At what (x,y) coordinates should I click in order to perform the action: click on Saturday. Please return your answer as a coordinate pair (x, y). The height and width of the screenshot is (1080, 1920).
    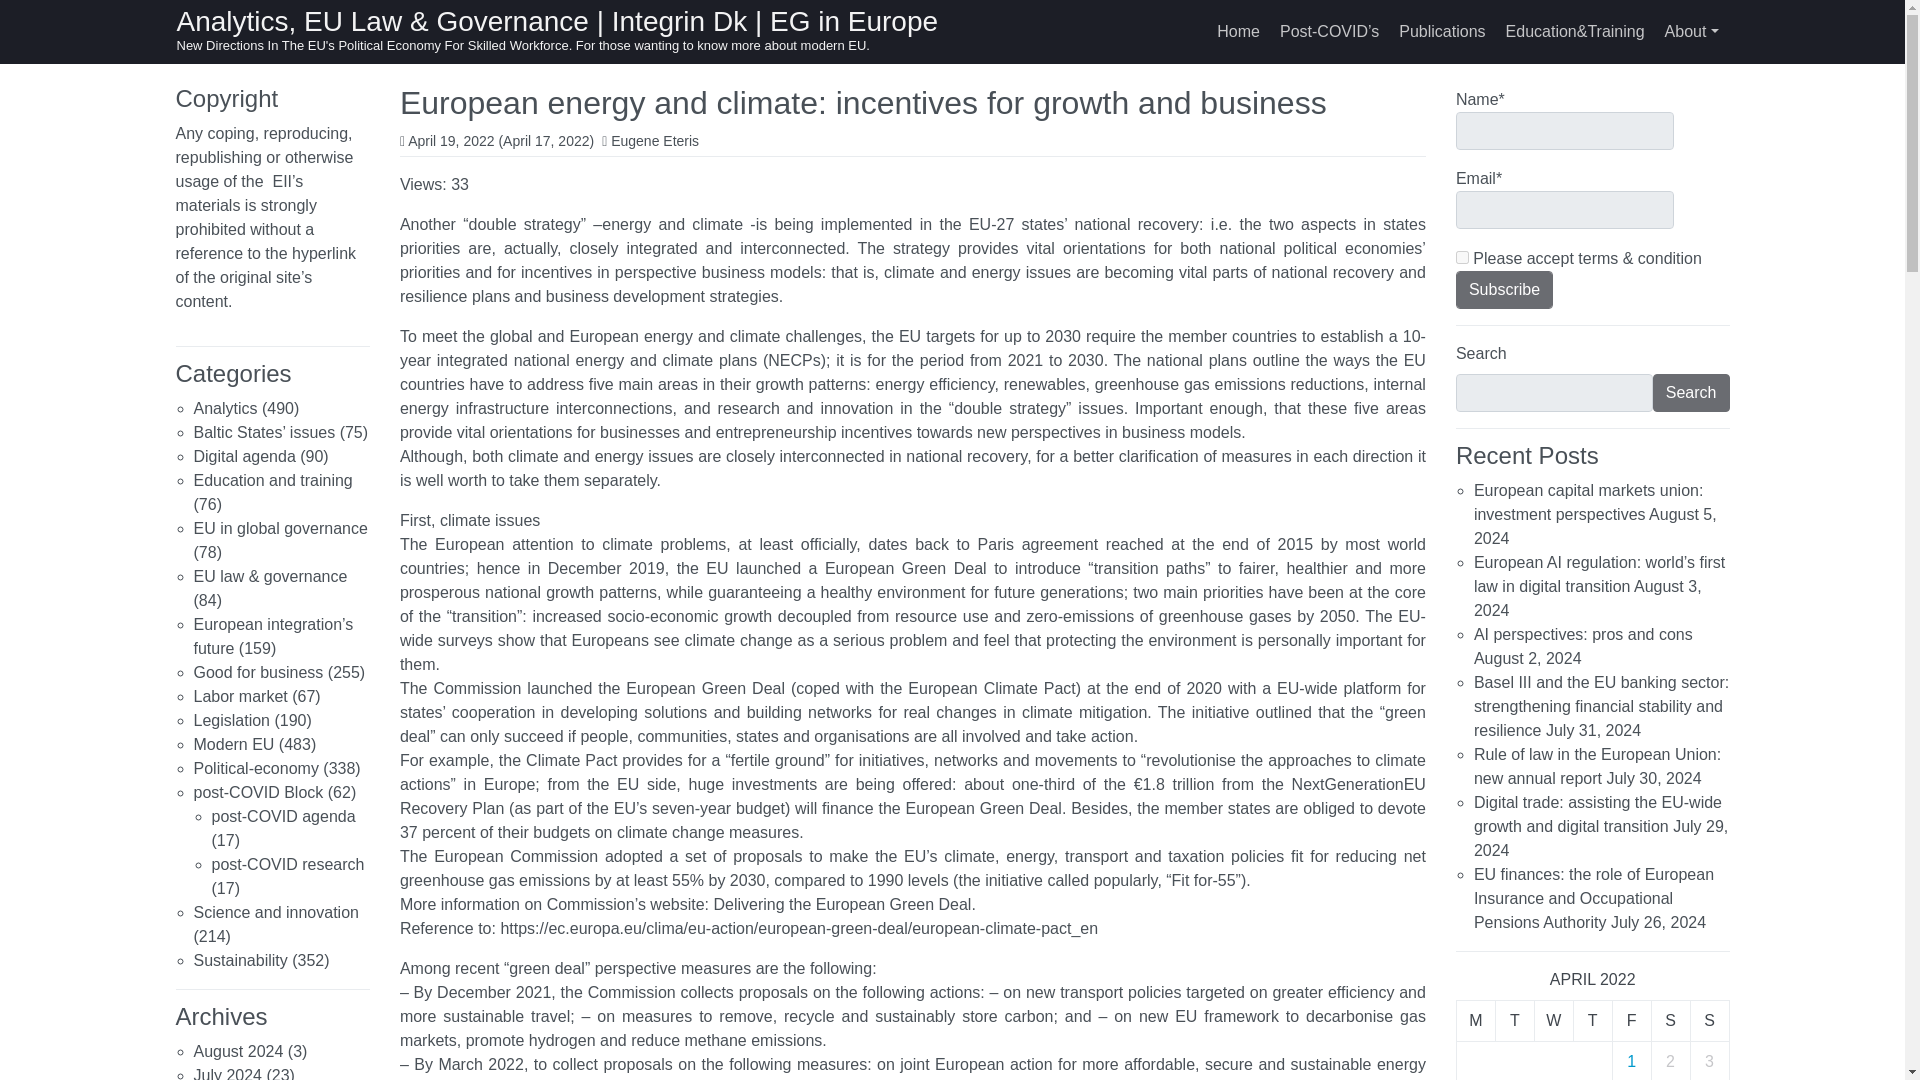
    Looking at the image, I should click on (1670, 1020).